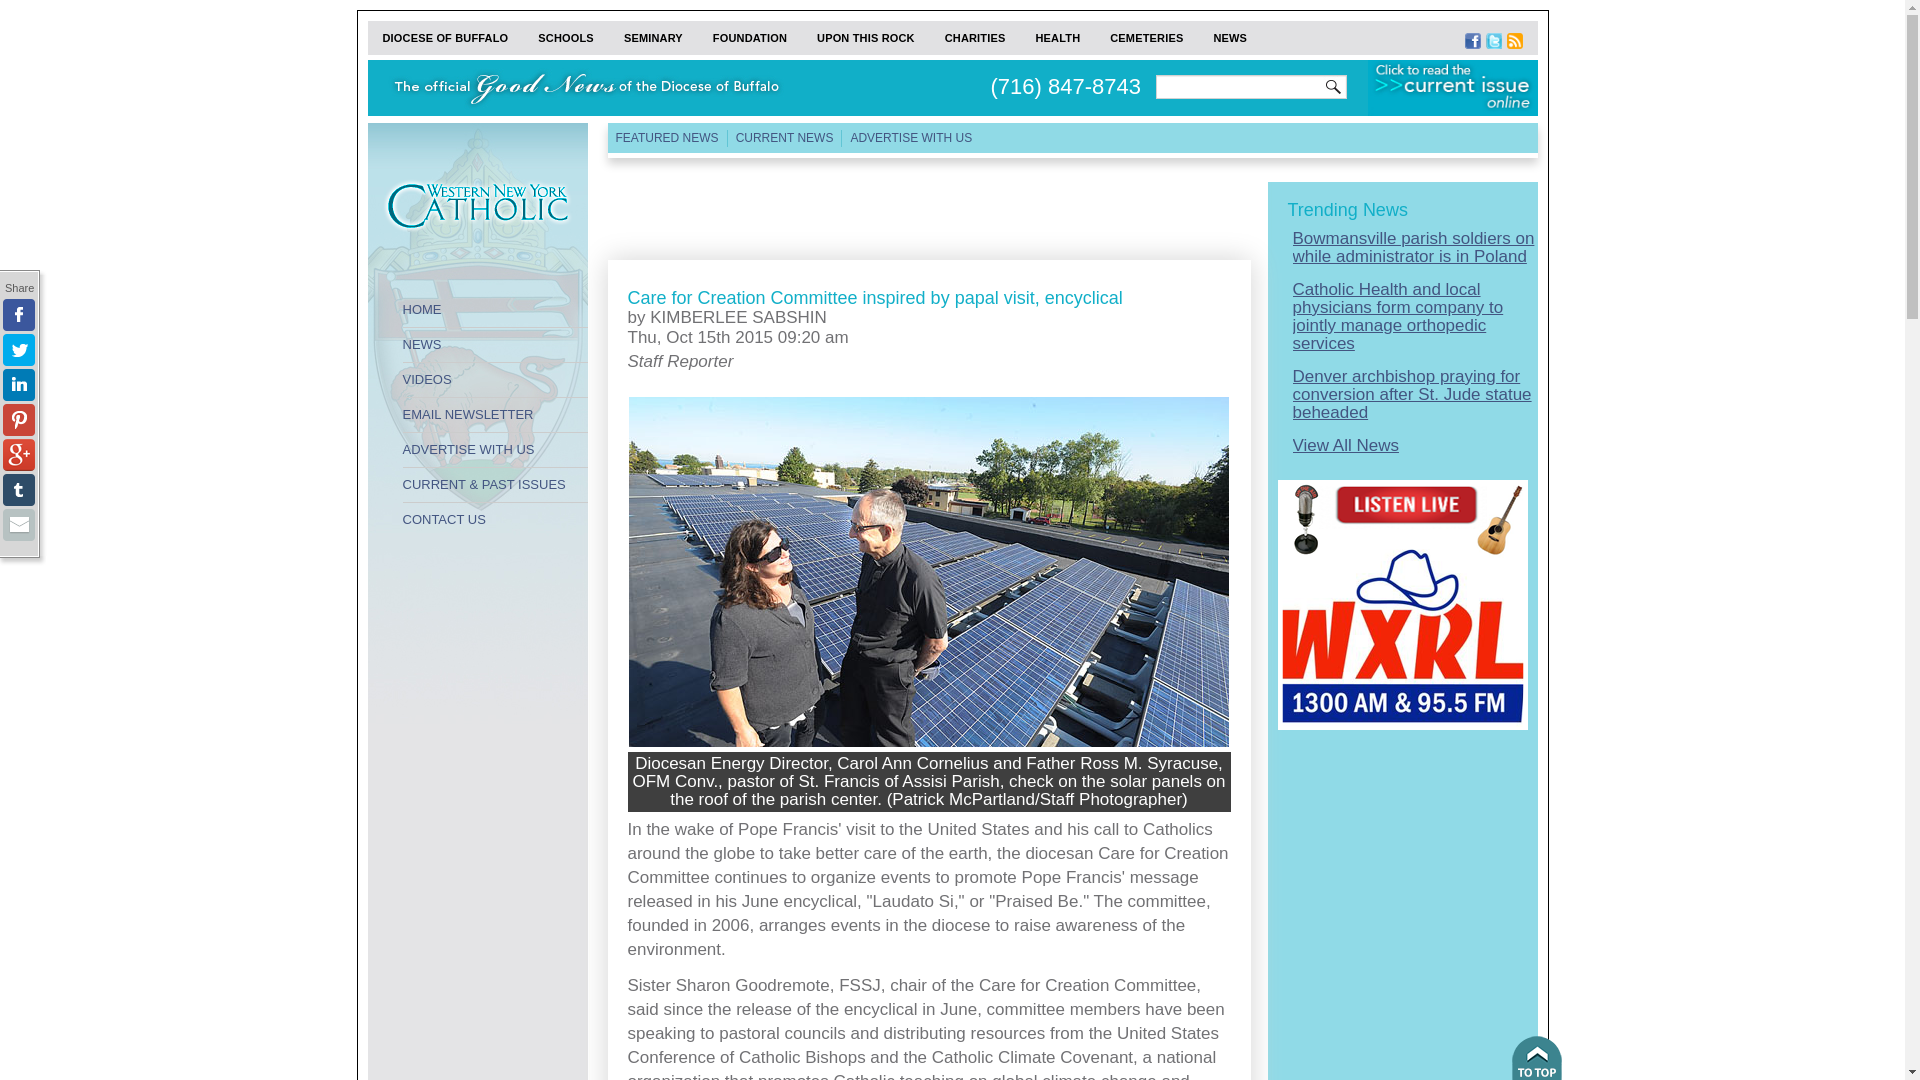  What do you see at coordinates (784, 138) in the screenshot?
I see `CURRENT NEWS` at bounding box center [784, 138].